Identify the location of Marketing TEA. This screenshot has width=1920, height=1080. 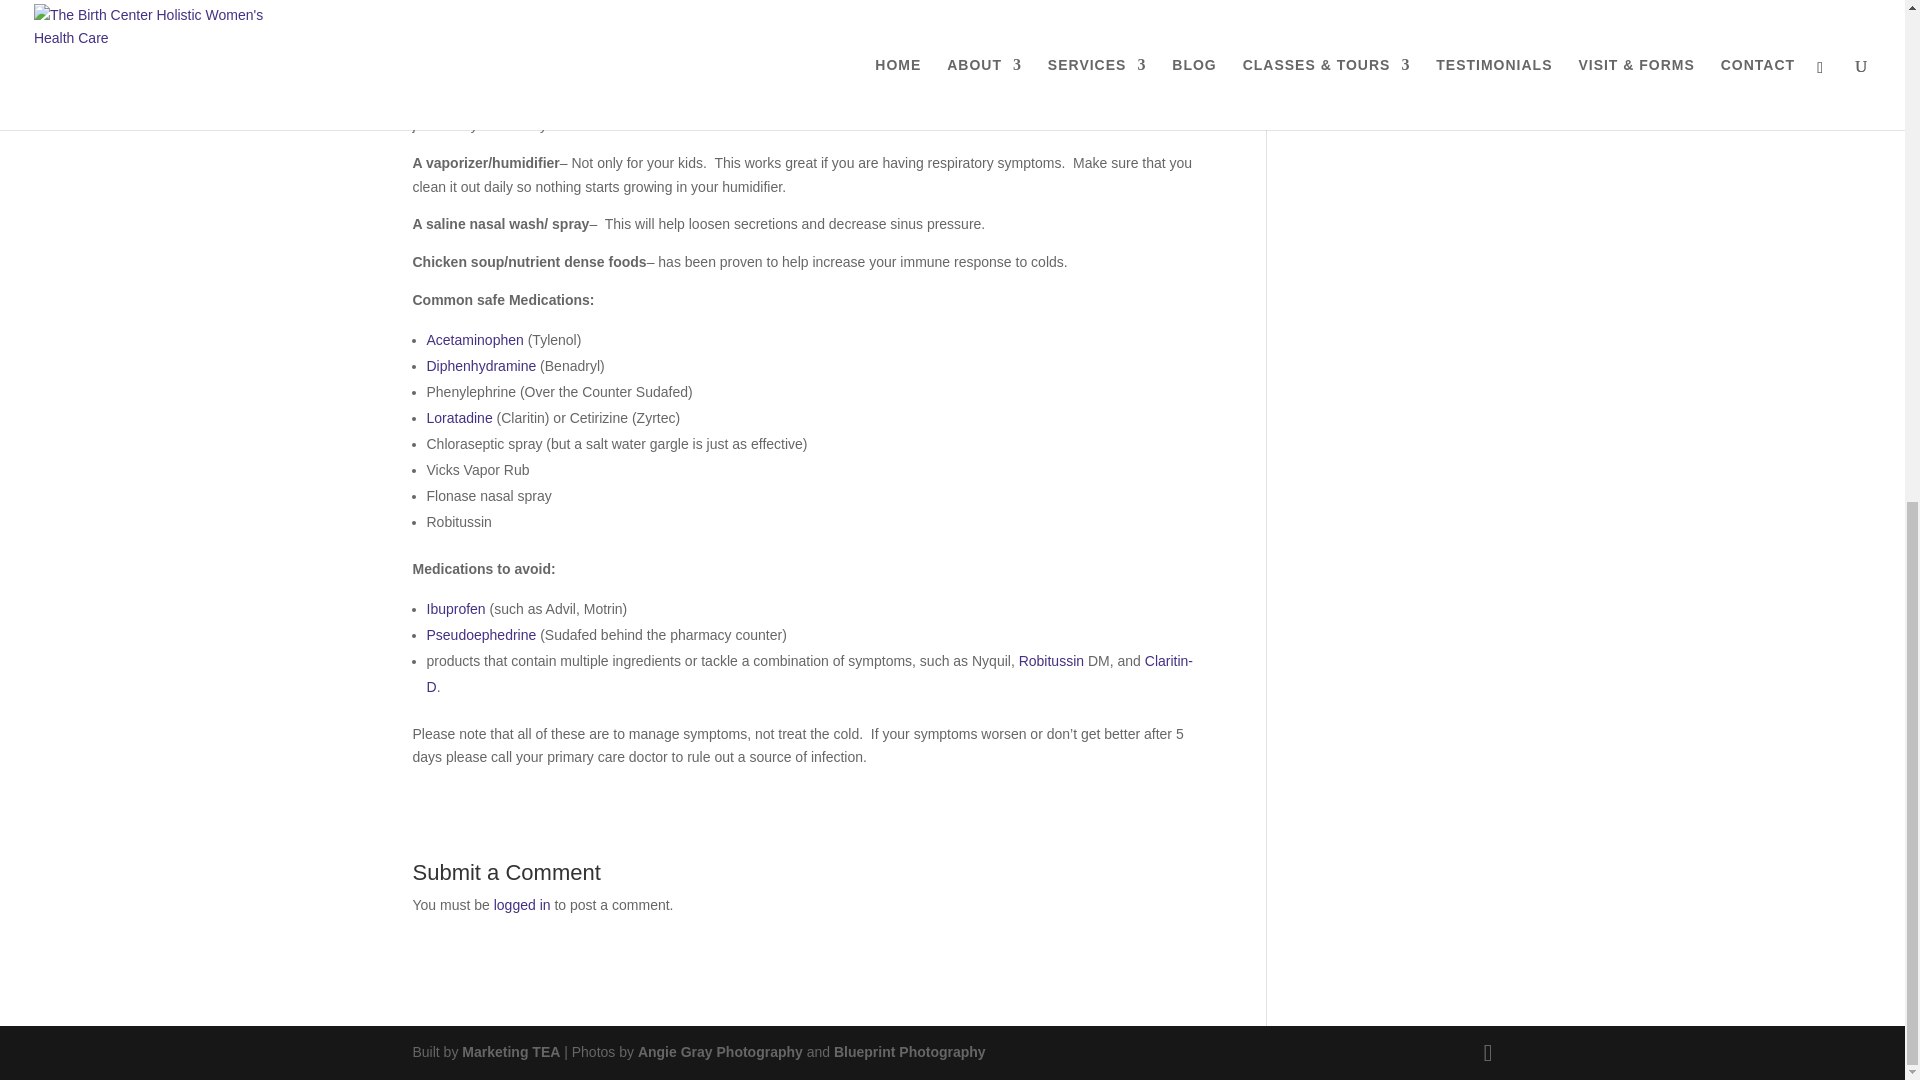
(511, 1052).